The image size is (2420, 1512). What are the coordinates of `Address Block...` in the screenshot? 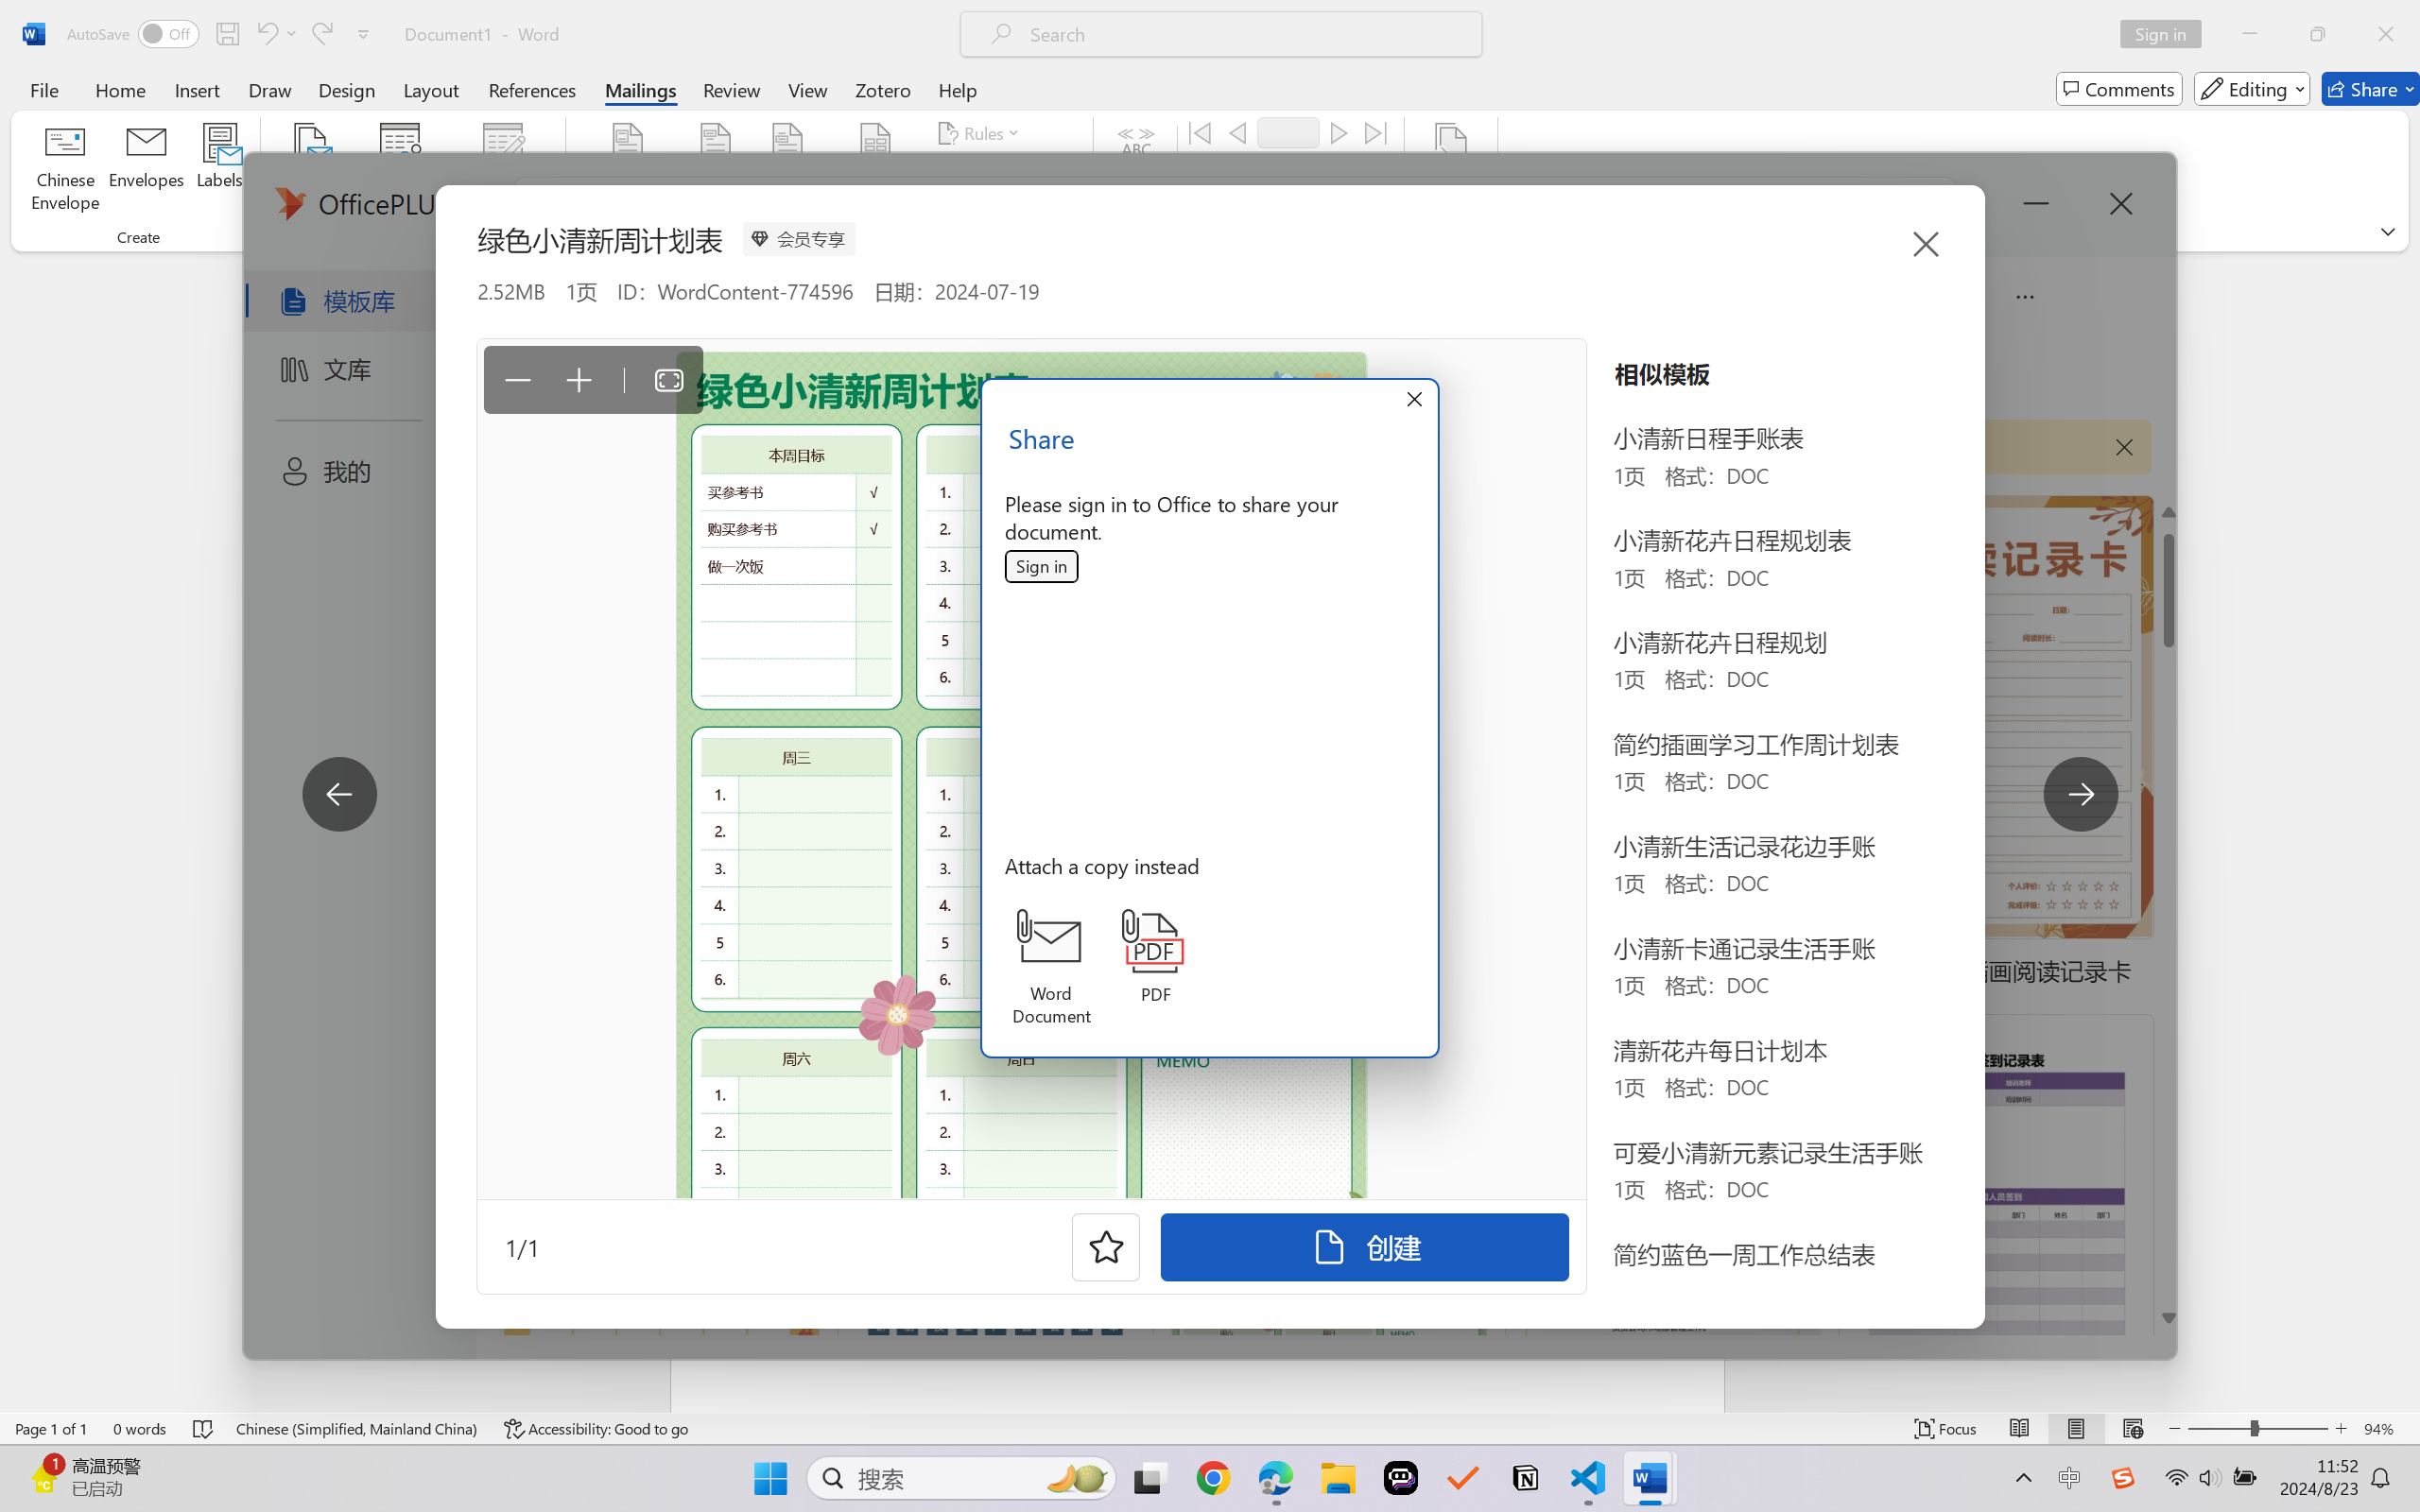 It's located at (716, 170).